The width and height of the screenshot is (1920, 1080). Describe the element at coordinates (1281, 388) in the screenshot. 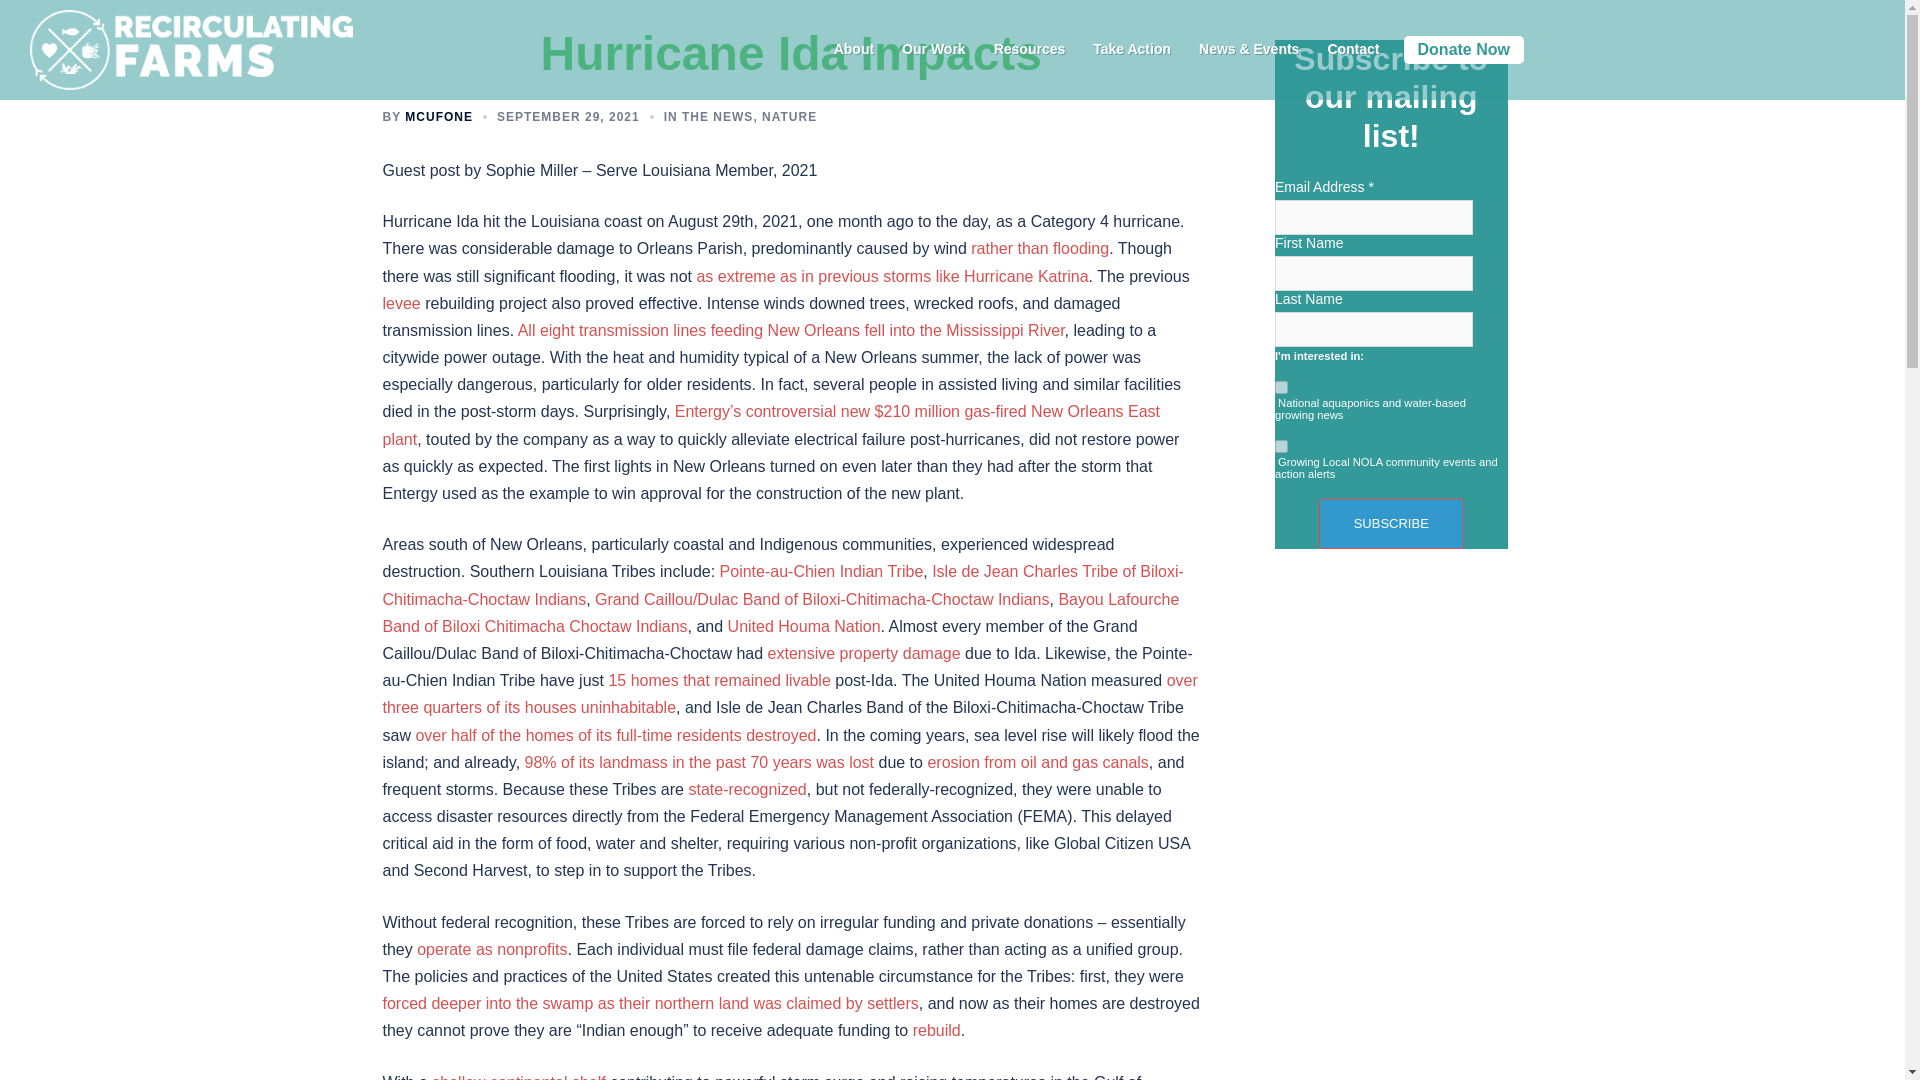

I see `1` at that location.